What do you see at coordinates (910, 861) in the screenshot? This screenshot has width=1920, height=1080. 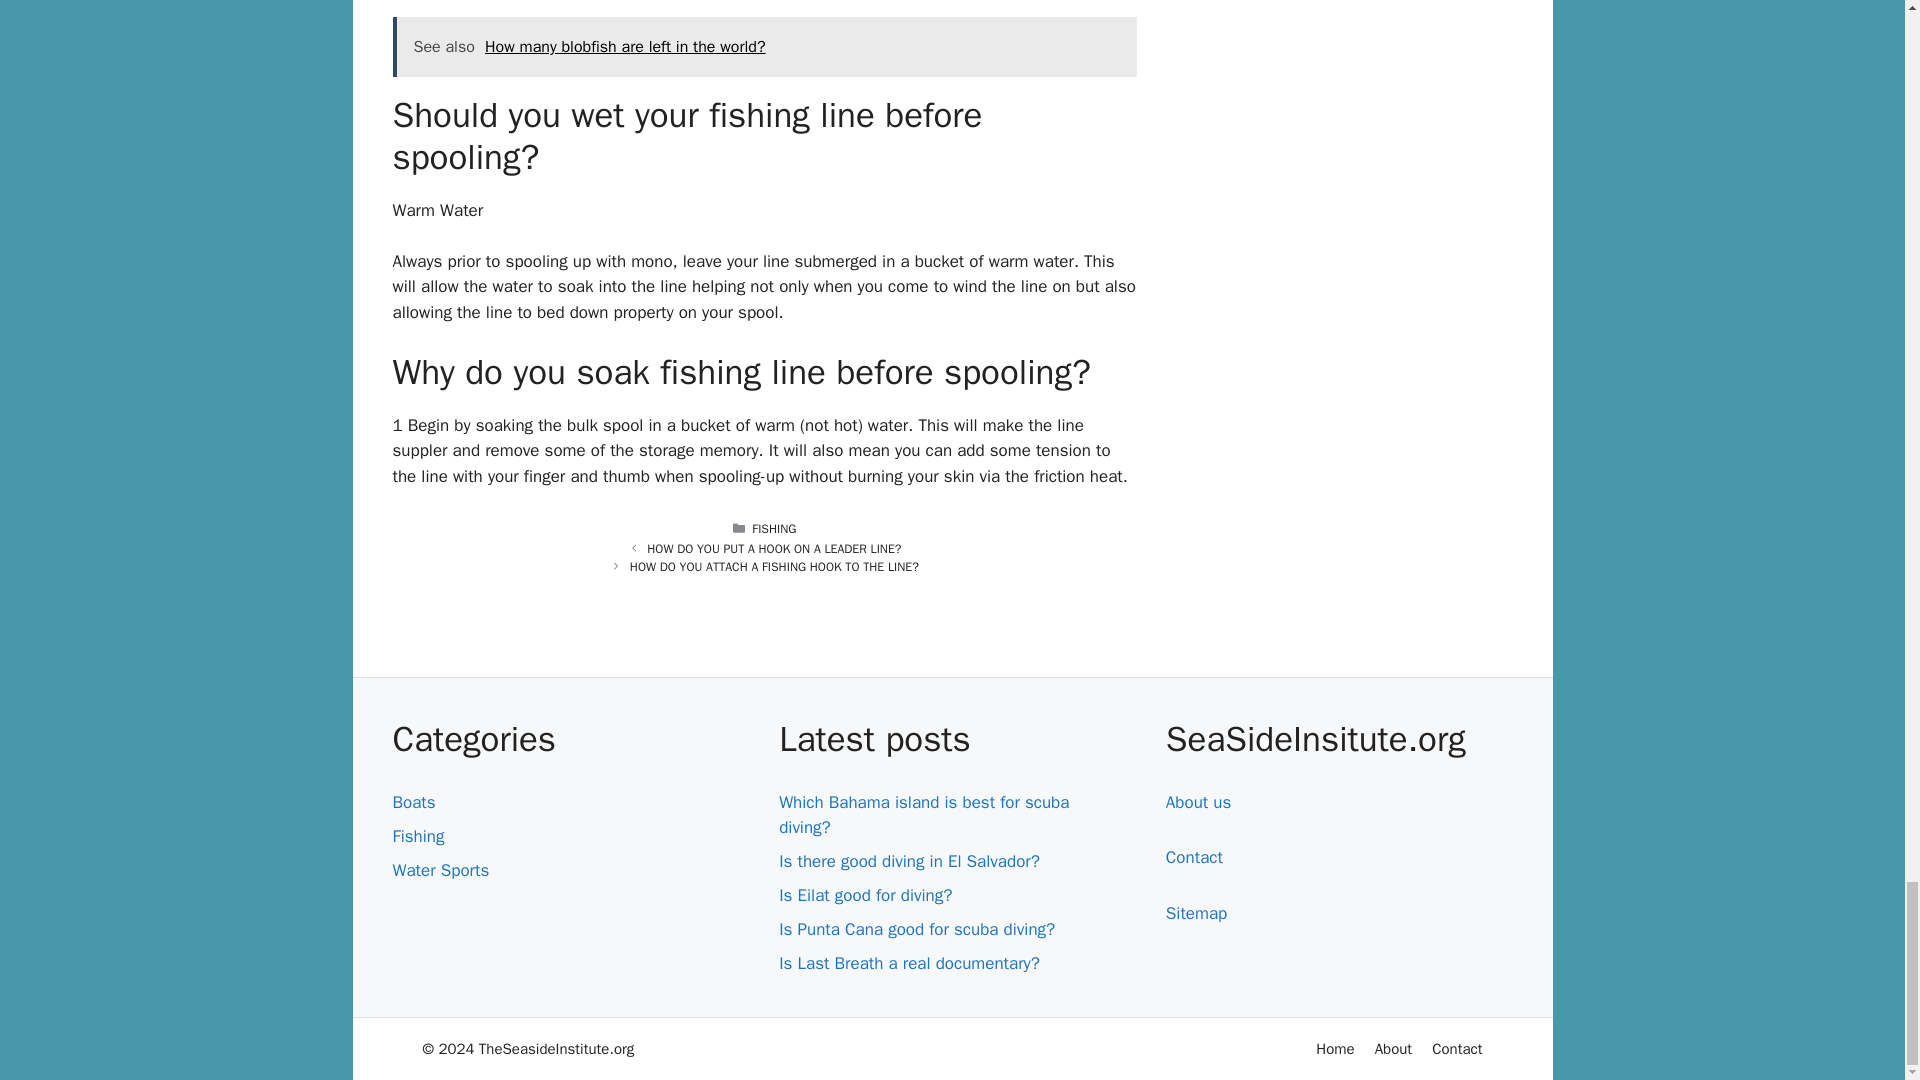 I see `Is there good diving in El Salvador?` at bounding box center [910, 861].